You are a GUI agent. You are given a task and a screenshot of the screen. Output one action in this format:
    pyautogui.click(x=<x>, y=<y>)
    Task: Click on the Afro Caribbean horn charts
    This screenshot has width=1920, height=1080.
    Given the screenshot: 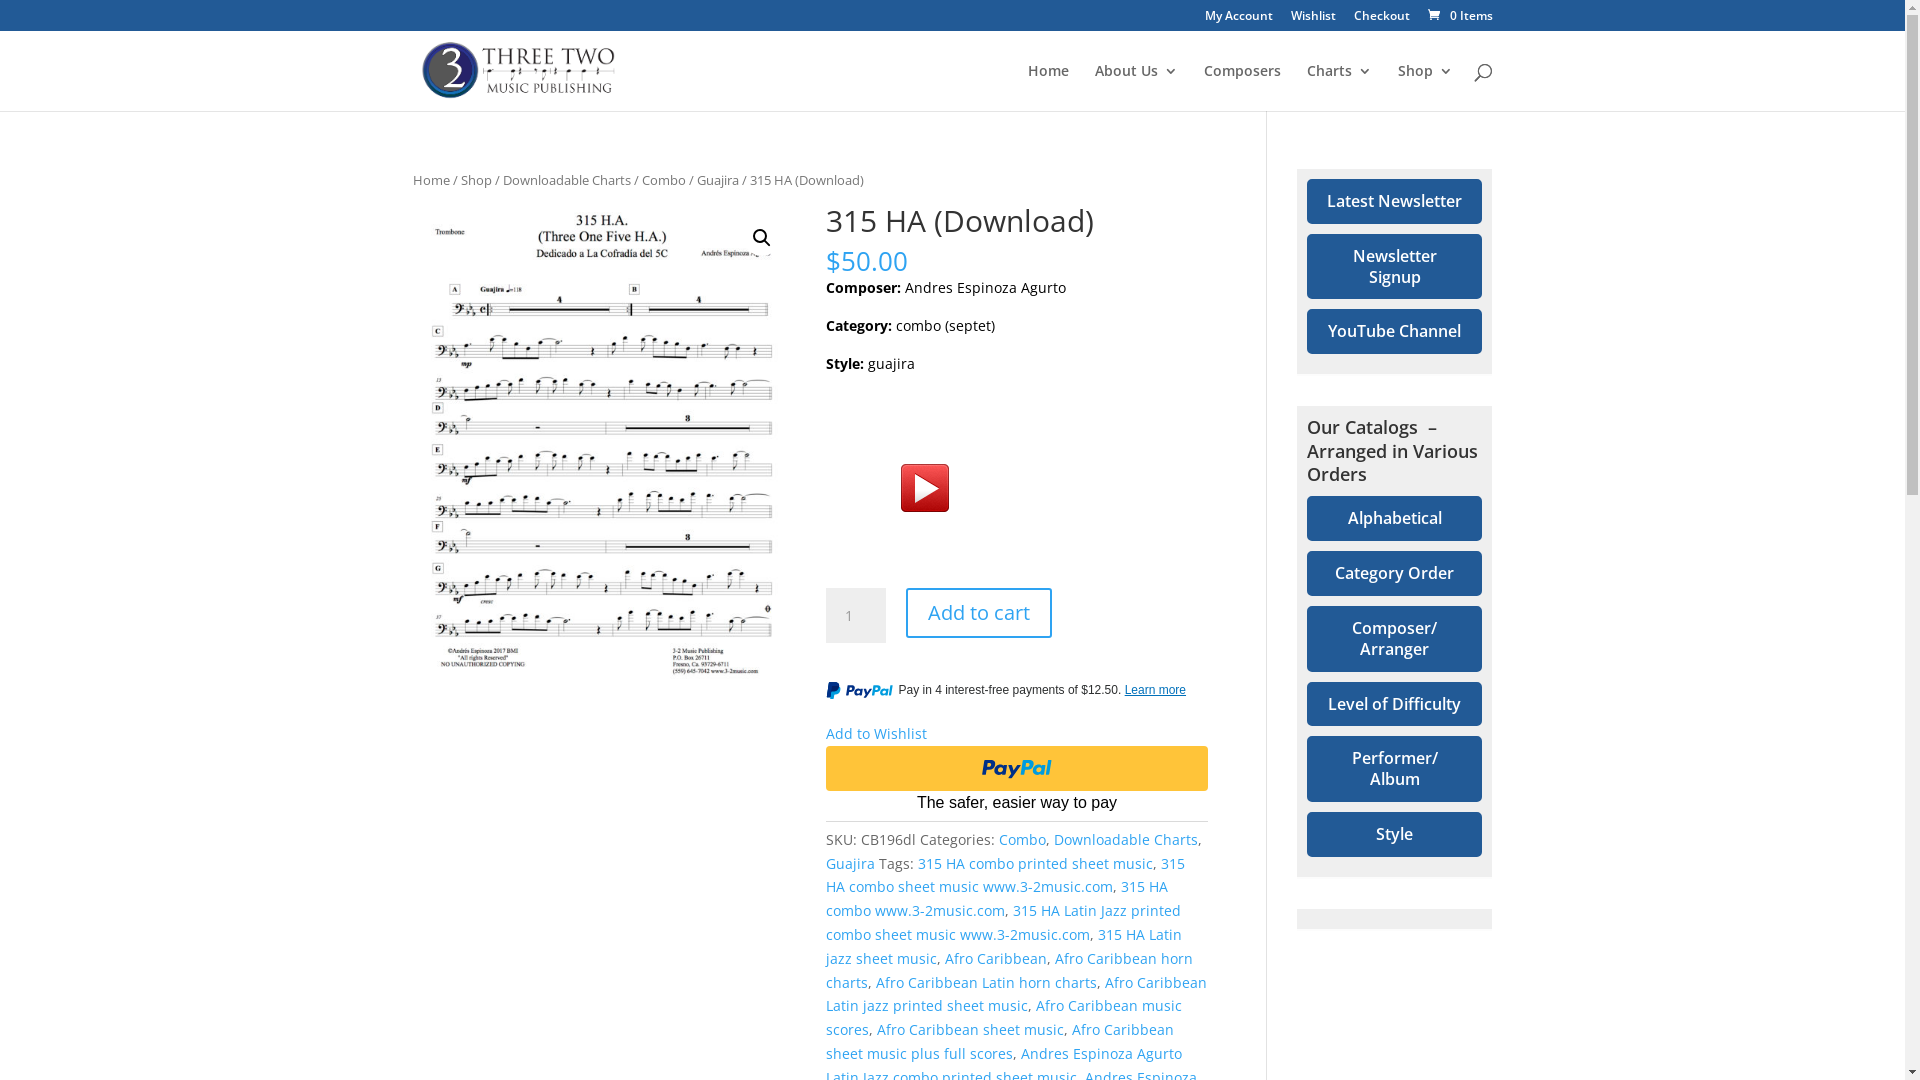 What is the action you would take?
    pyautogui.click(x=1010, y=970)
    